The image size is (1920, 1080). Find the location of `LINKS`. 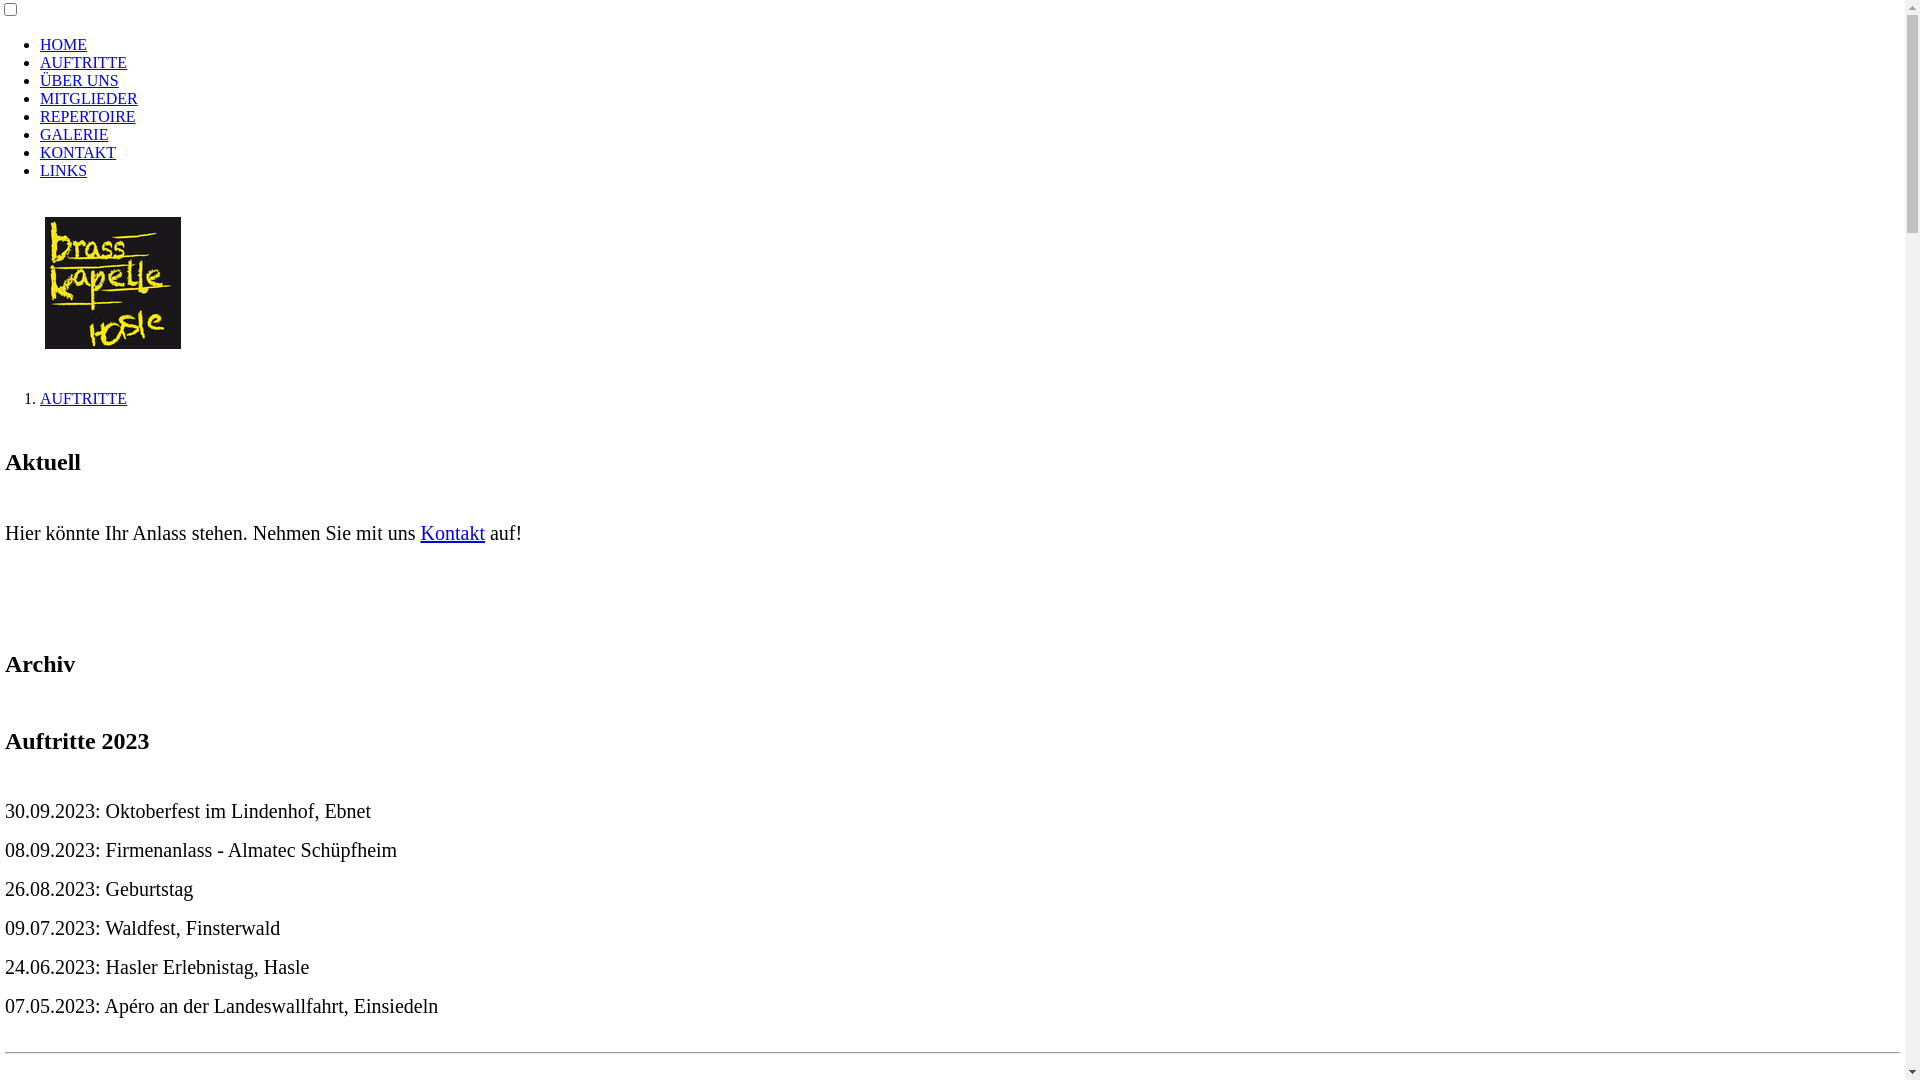

LINKS is located at coordinates (64, 170).